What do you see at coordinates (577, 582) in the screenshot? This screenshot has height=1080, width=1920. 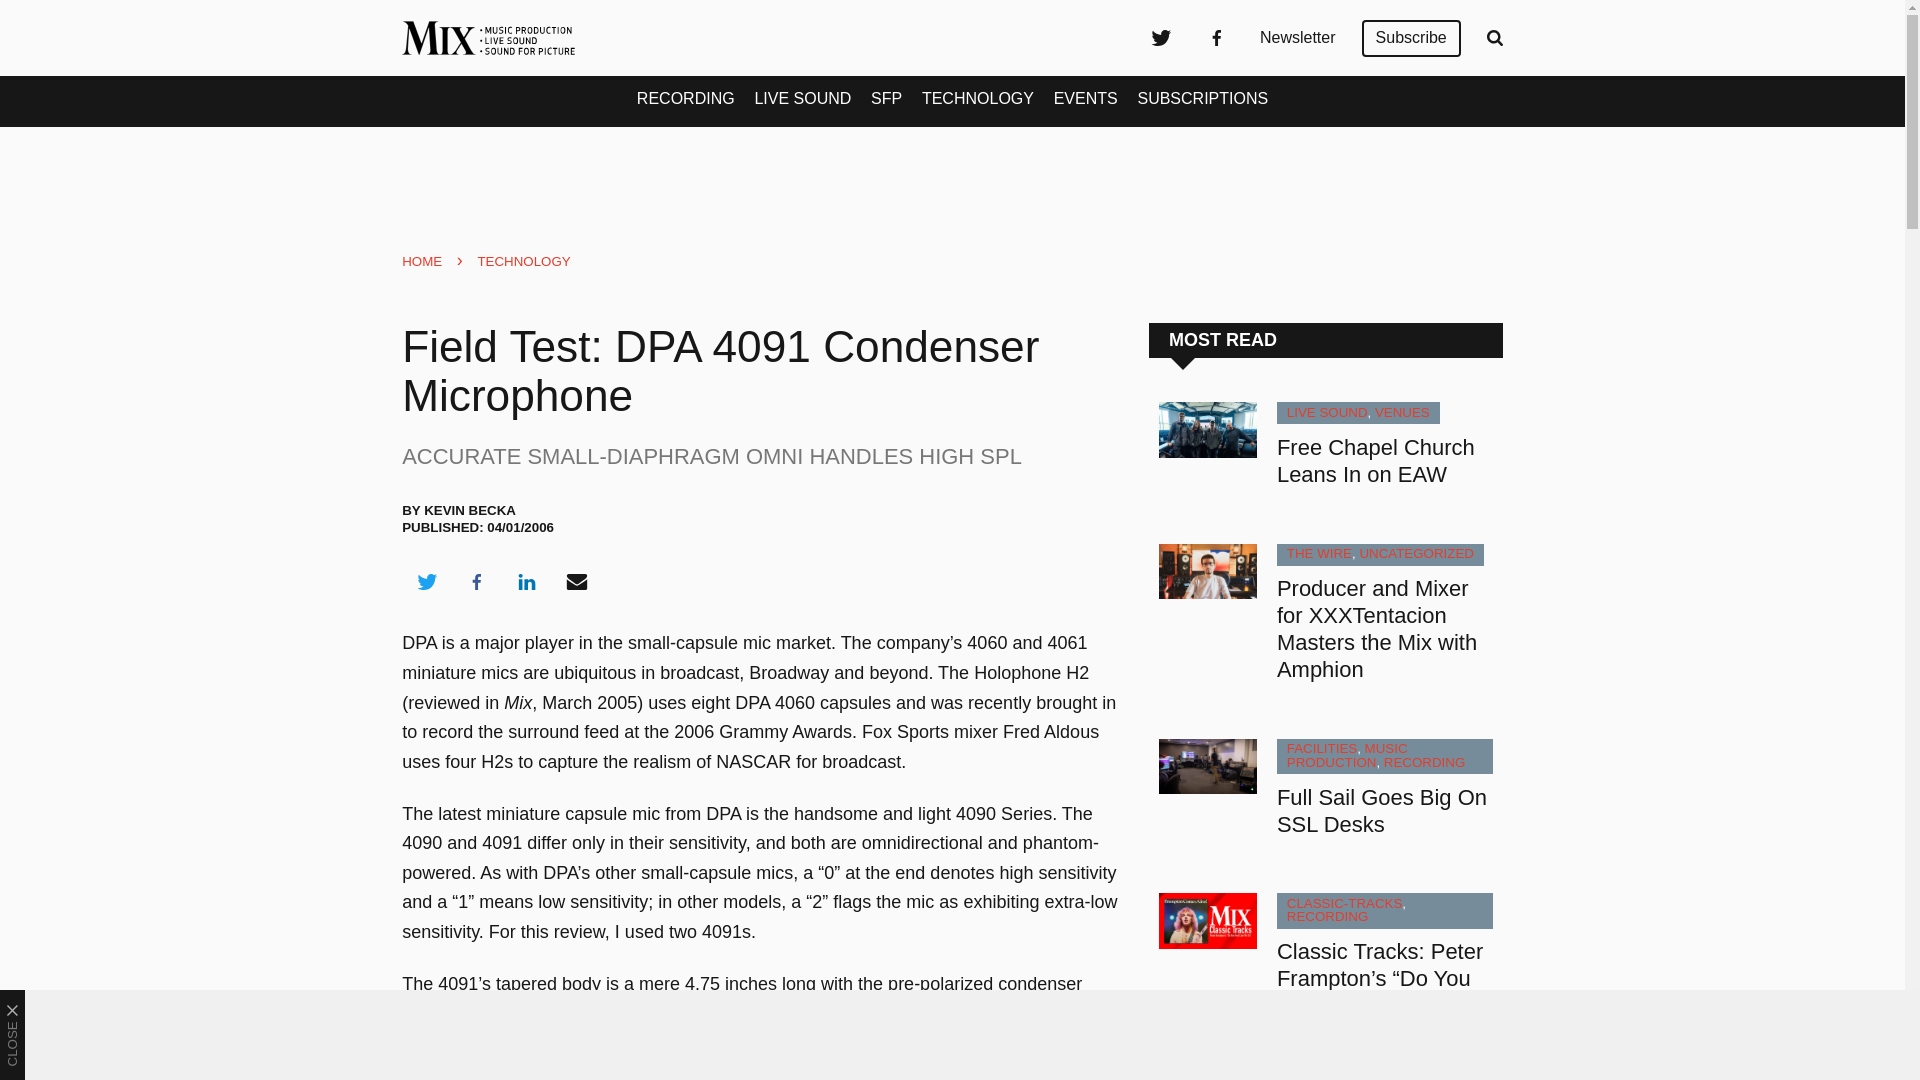 I see `Share via Email` at bounding box center [577, 582].